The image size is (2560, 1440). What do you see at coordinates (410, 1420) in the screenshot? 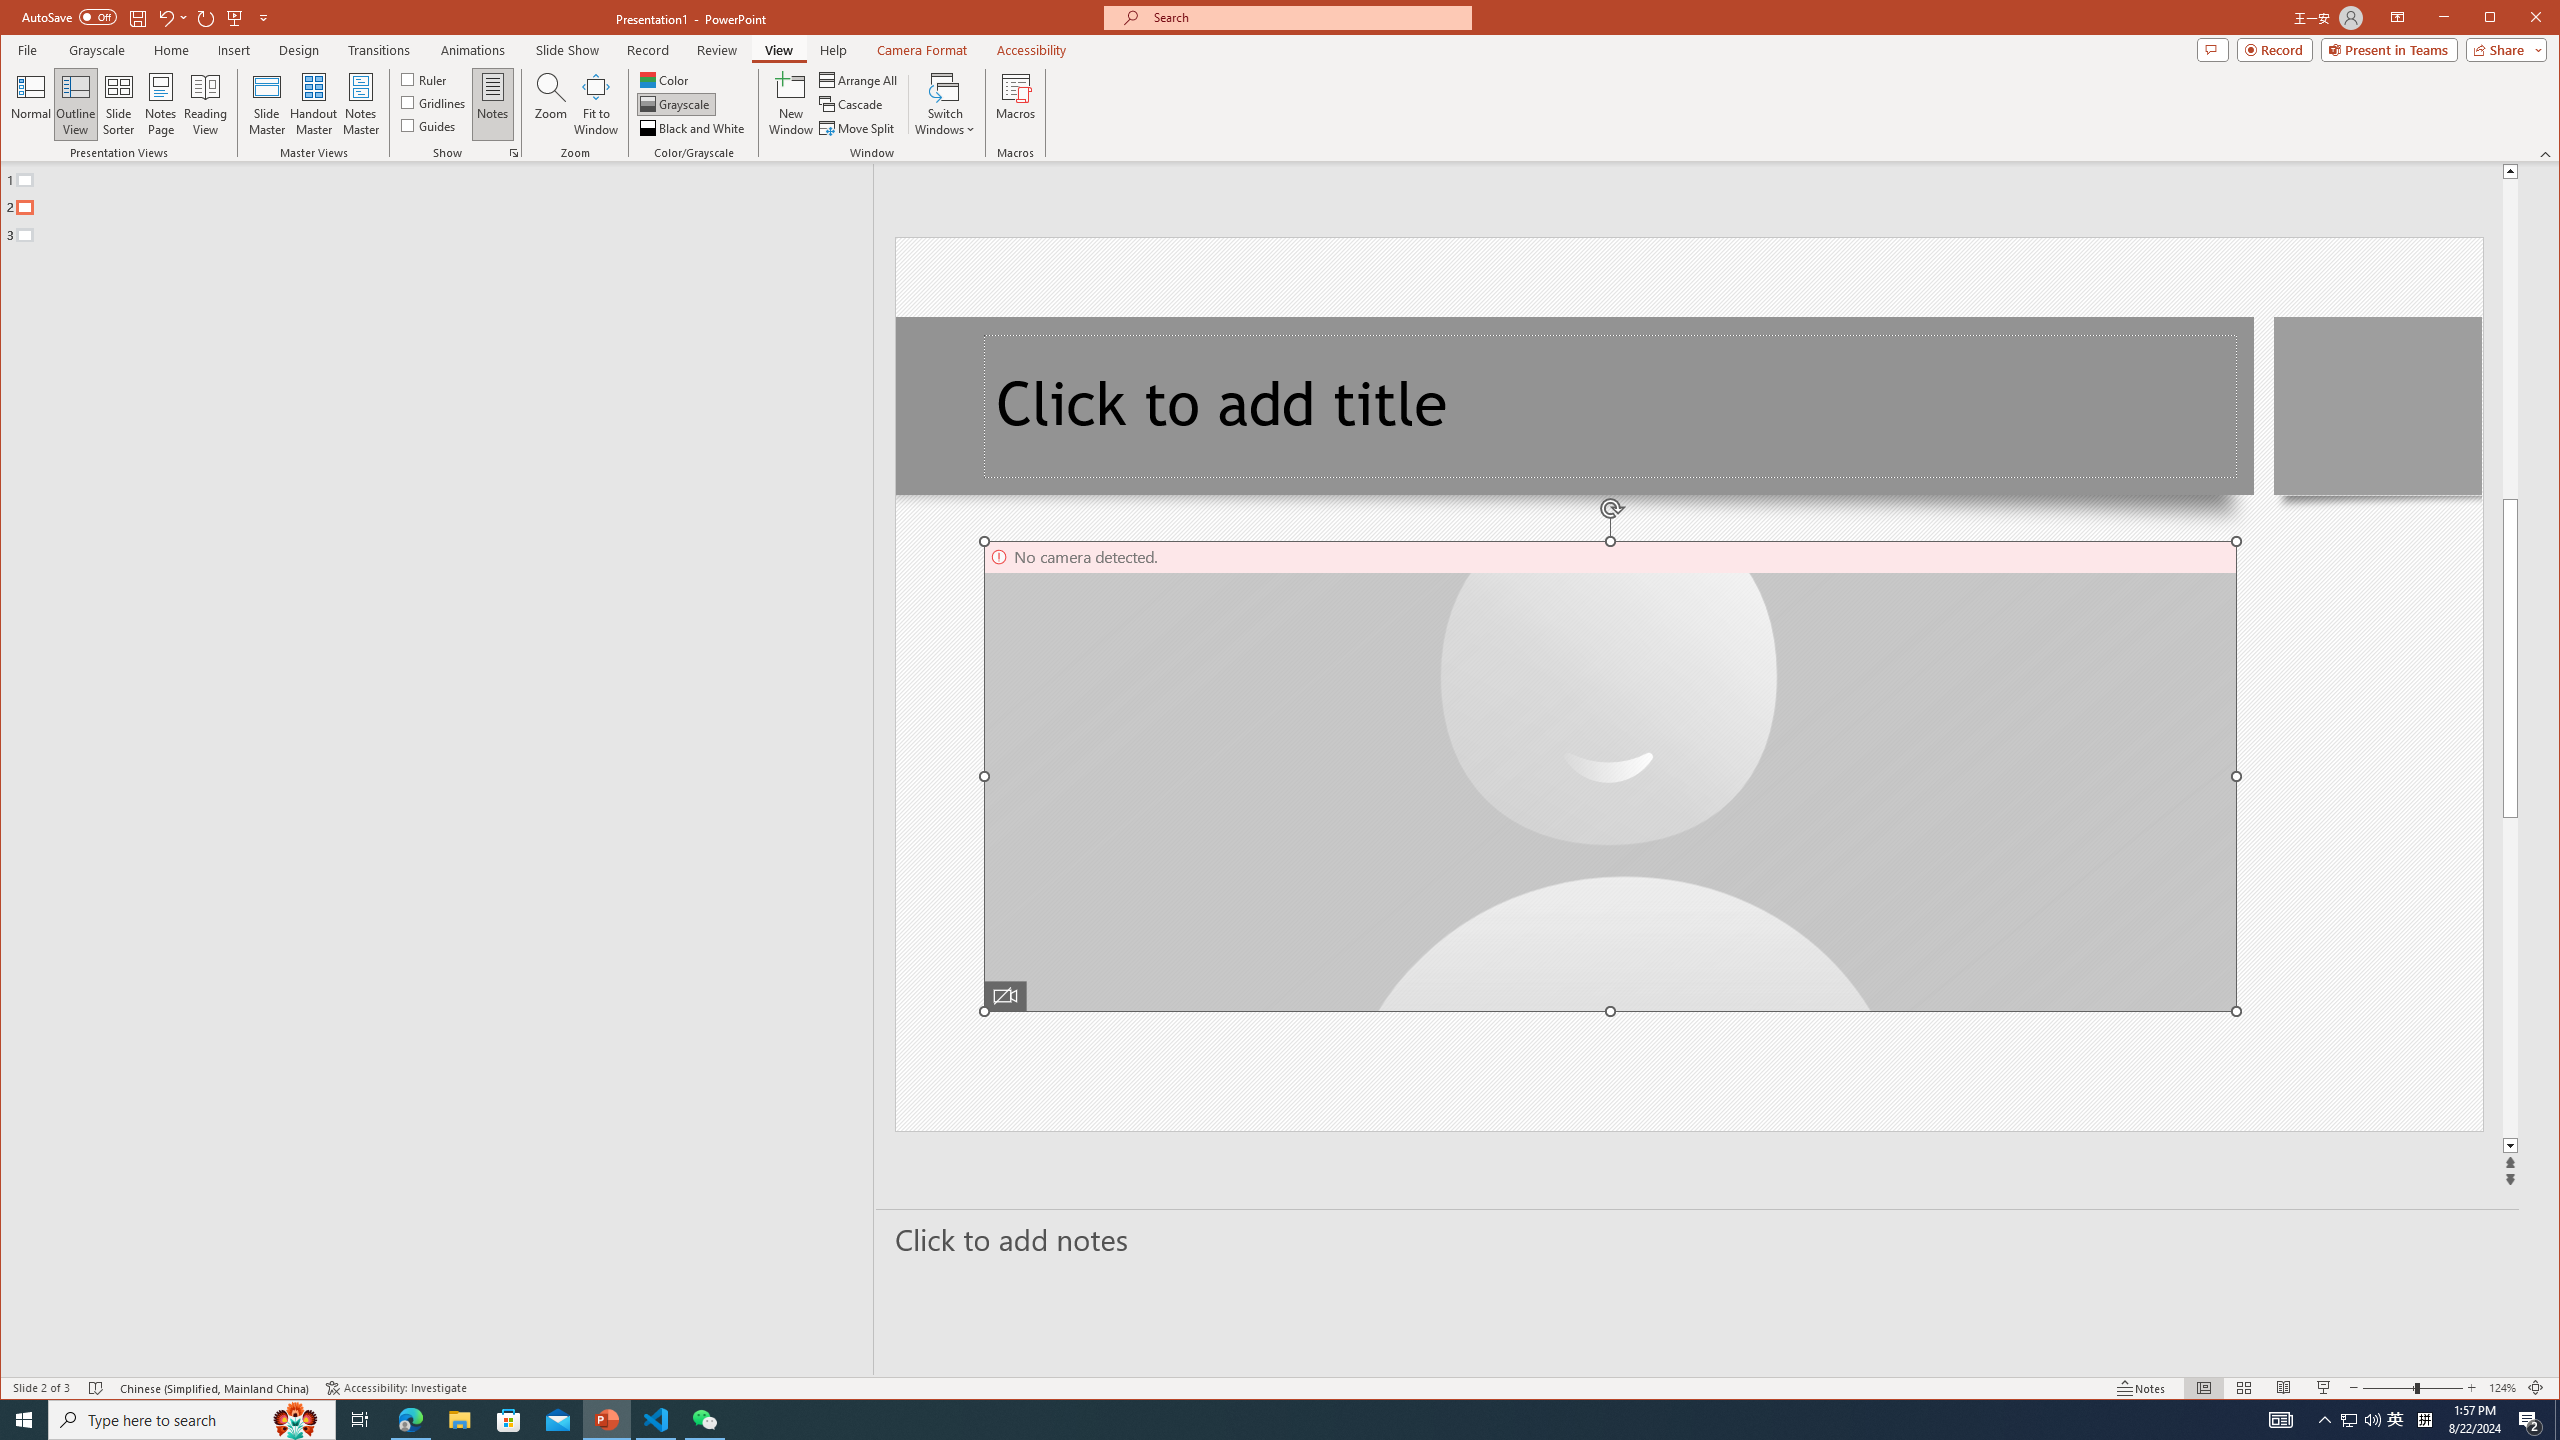
I see `Microsoft Edge - 1 running window` at bounding box center [410, 1420].